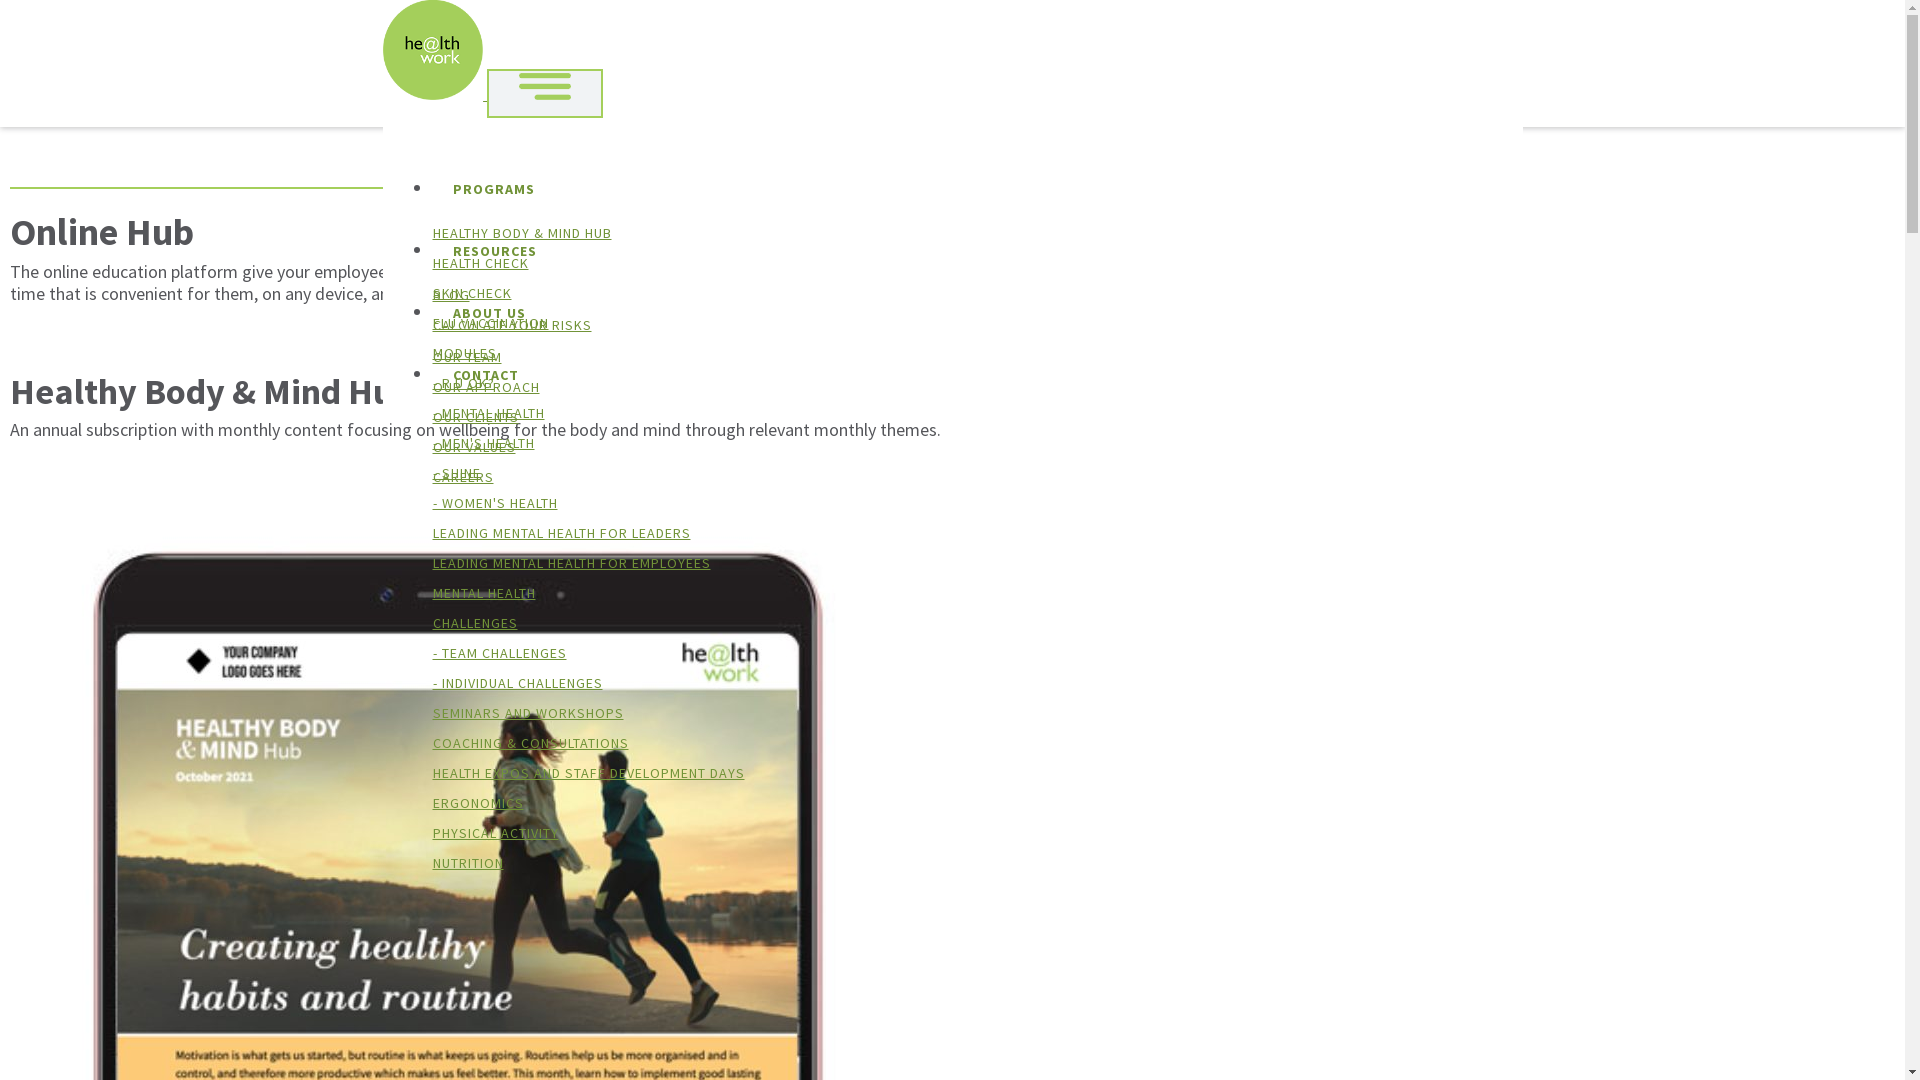 This screenshot has height=1080, width=1920. What do you see at coordinates (561, 533) in the screenshot?
I see `LEADING MENTAL HEALTH FOR LEADERS` at bounding box center [561, 533].